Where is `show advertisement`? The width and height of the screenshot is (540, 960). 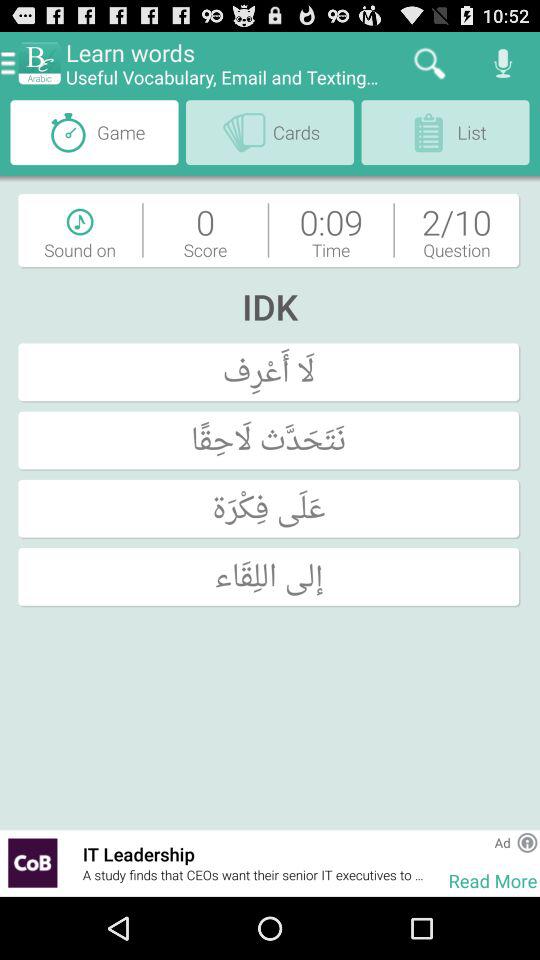
show advertisement is located at coordinates (32, 862).